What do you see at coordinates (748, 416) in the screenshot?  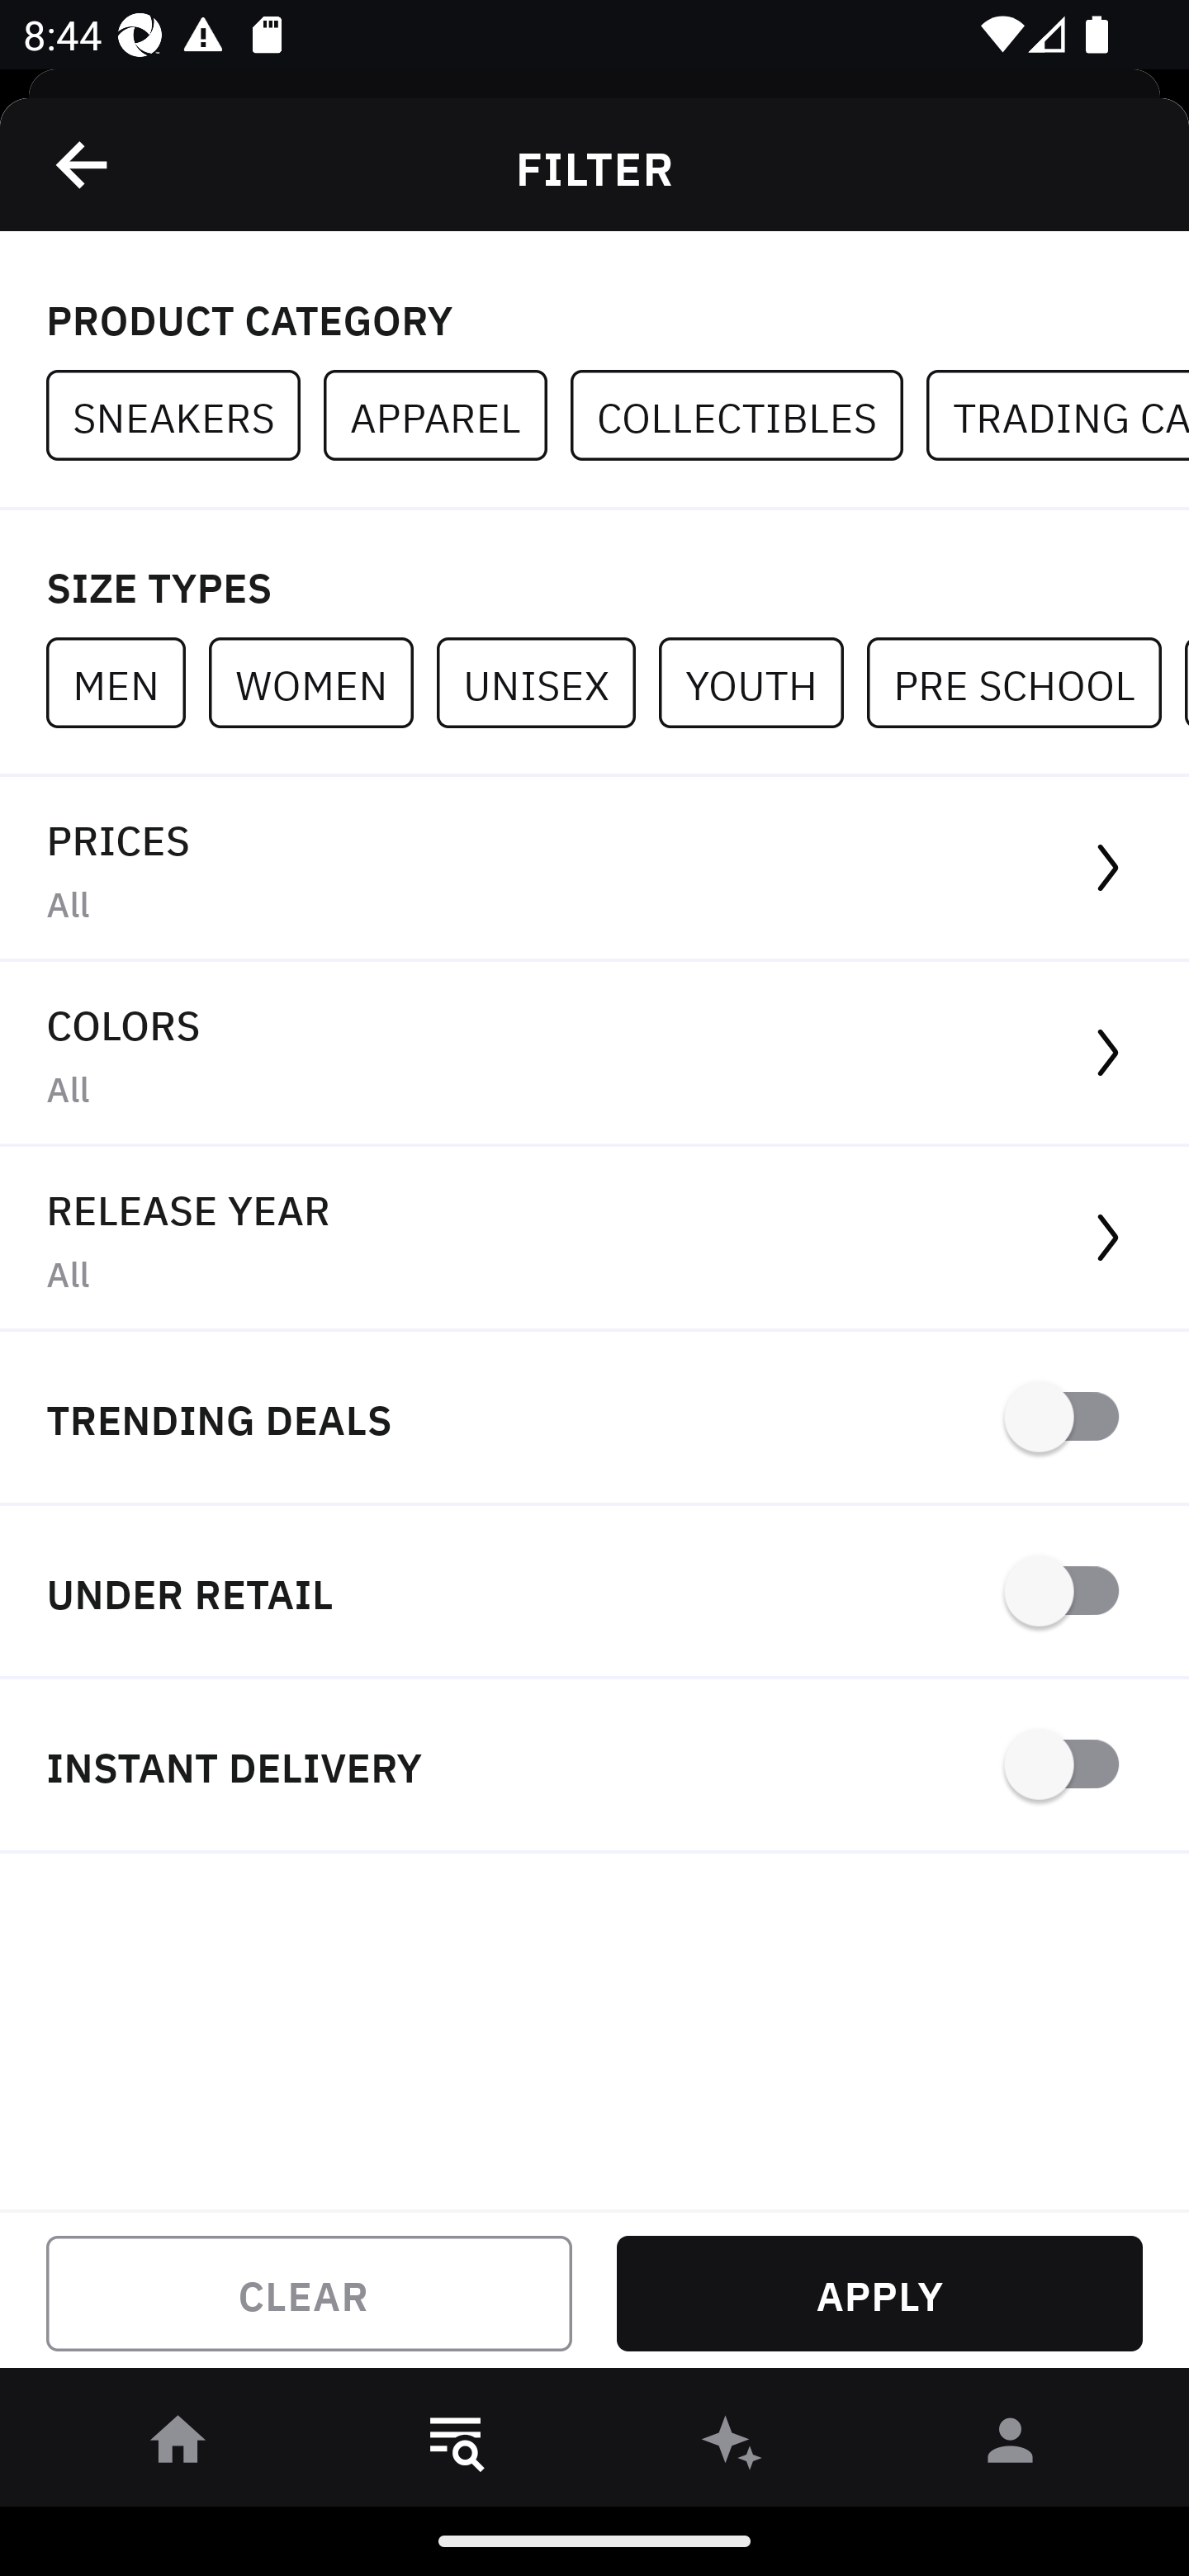 I see `COLLECTIBLES` at bounding box center [748, 416].